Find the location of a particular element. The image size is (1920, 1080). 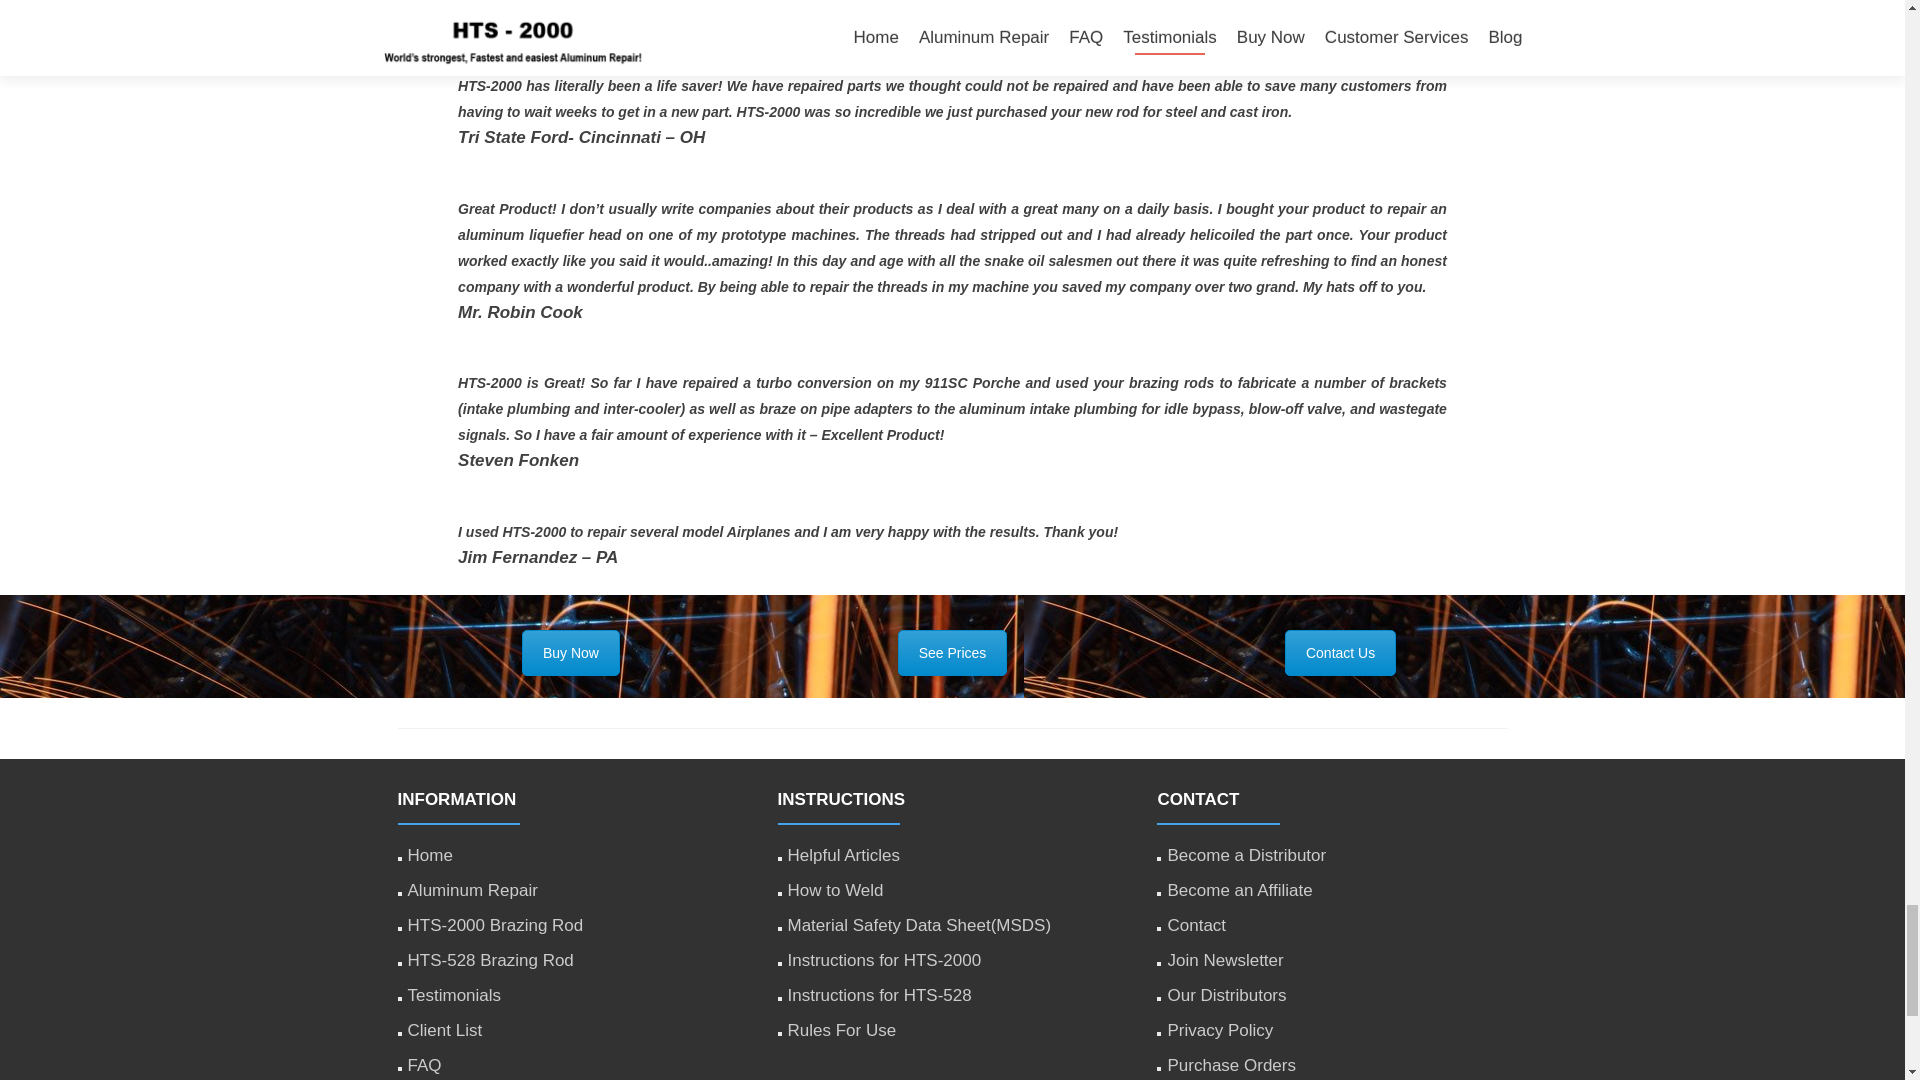

HTS-2000 Brazing Rod is located at coordinates (495, 925).